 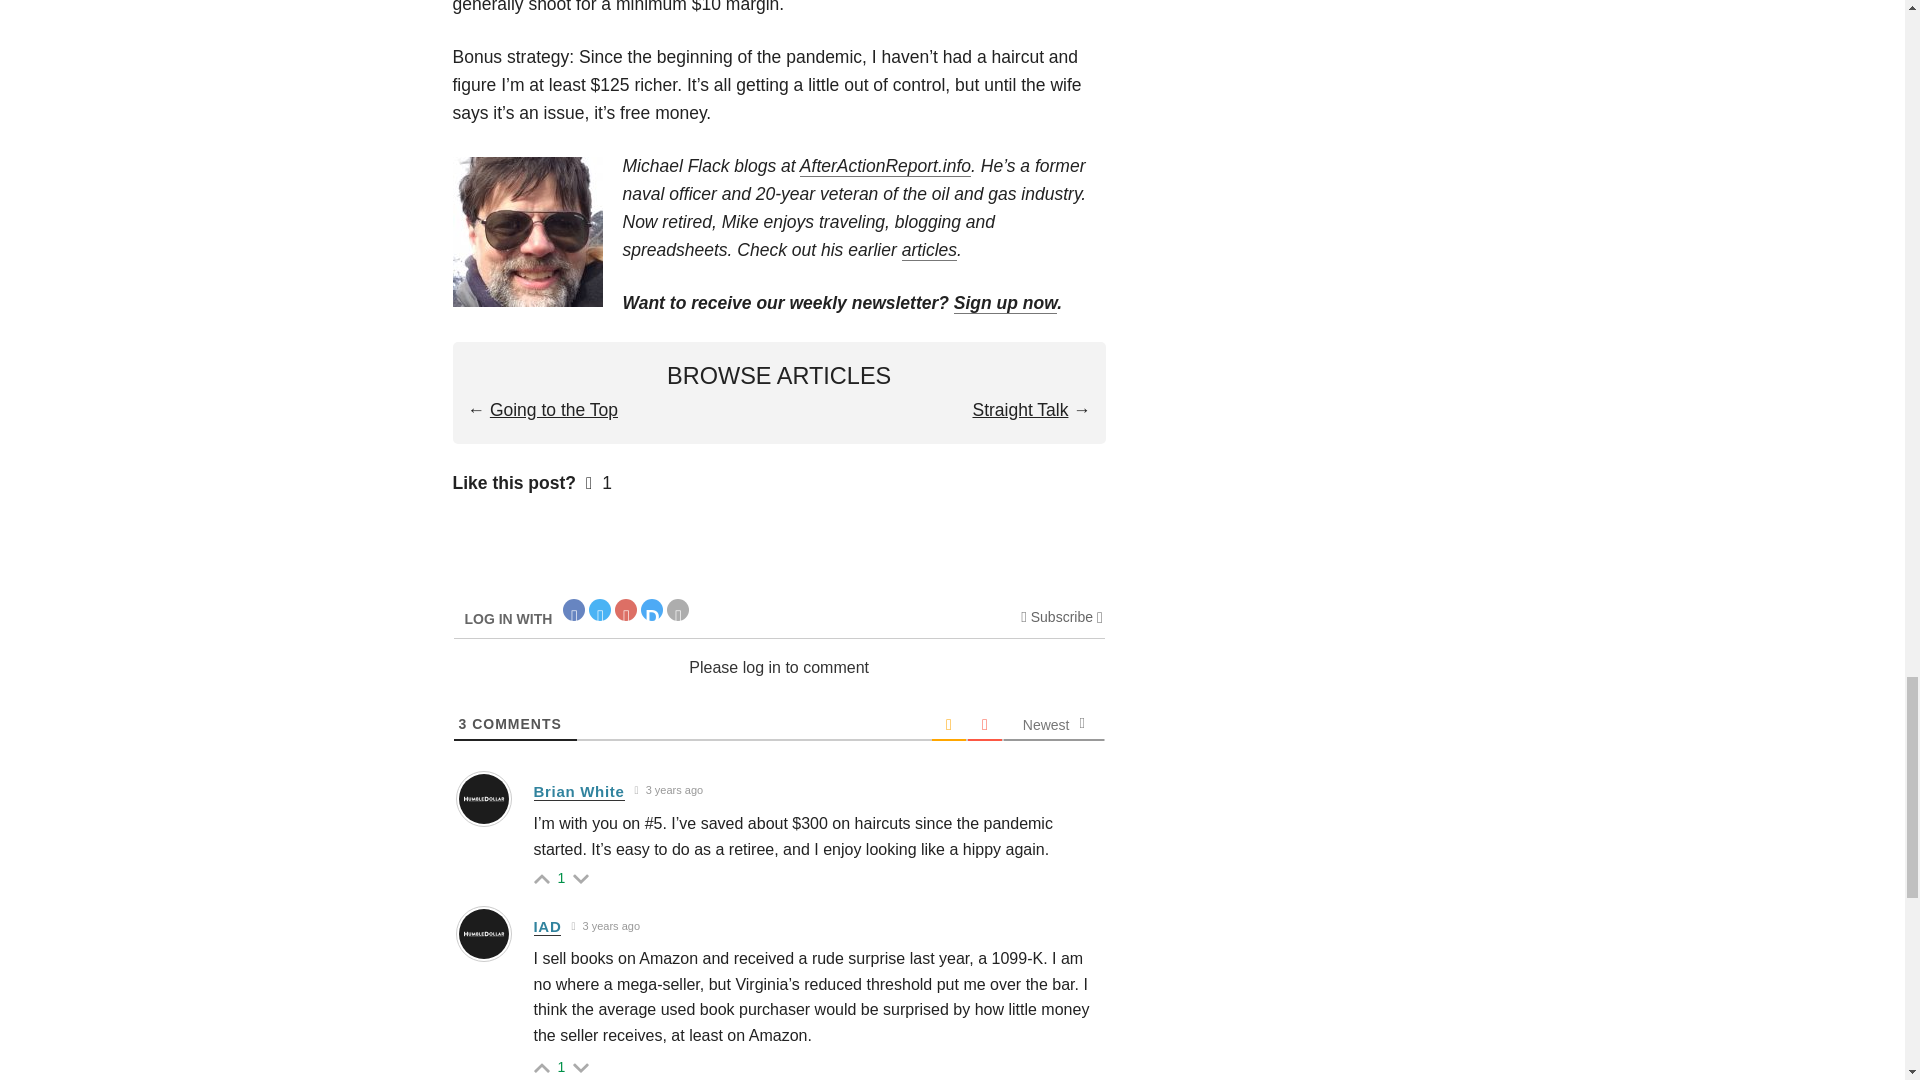 I want to click on 1, so click(x=562, y=1066).